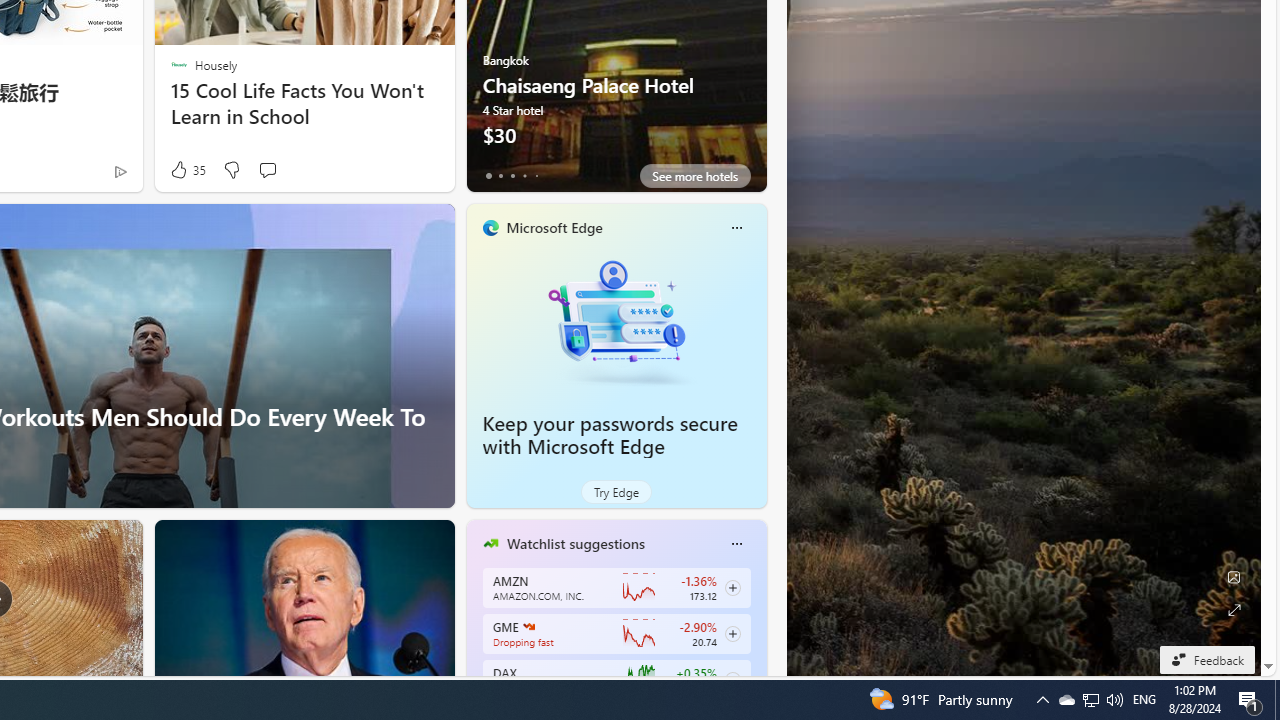  What do you see at coordinates (528, 626) in the screenshot?
I see `GAMESTOP CORP.` at bounding box center [528, 626].